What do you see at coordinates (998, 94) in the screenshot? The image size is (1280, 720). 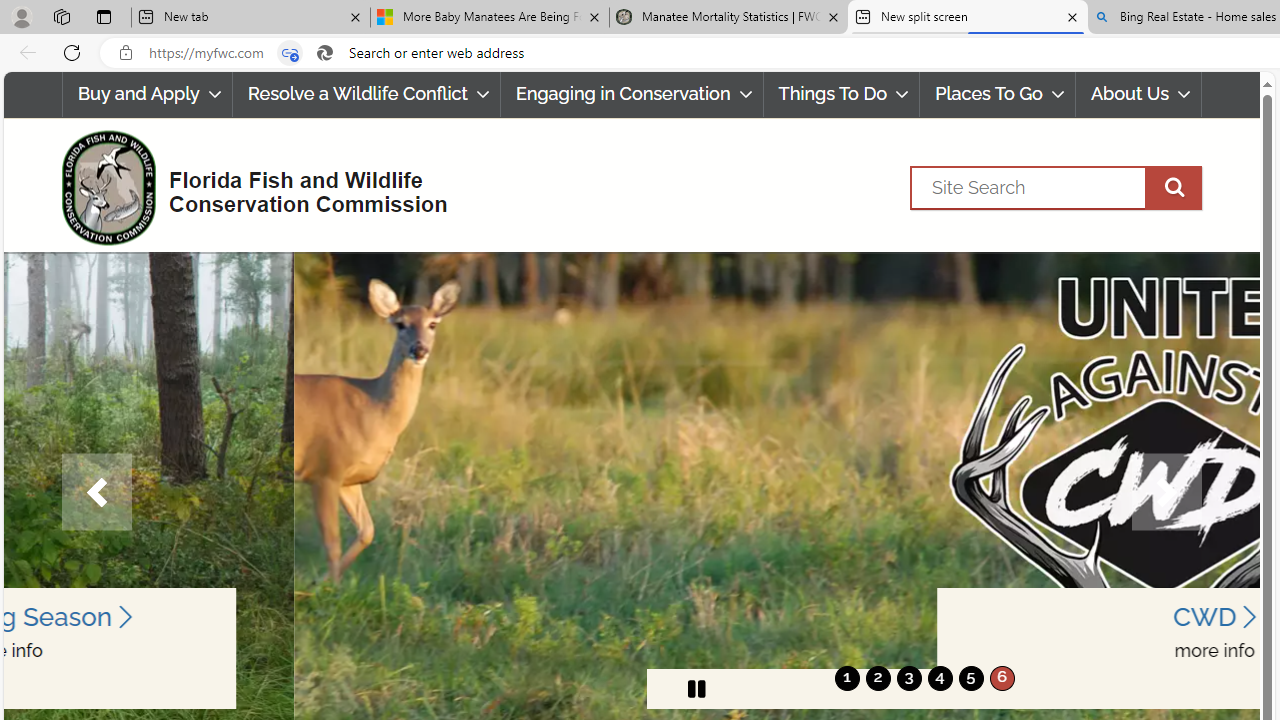 I see `Places To Go` at bounding box center [998, 94].